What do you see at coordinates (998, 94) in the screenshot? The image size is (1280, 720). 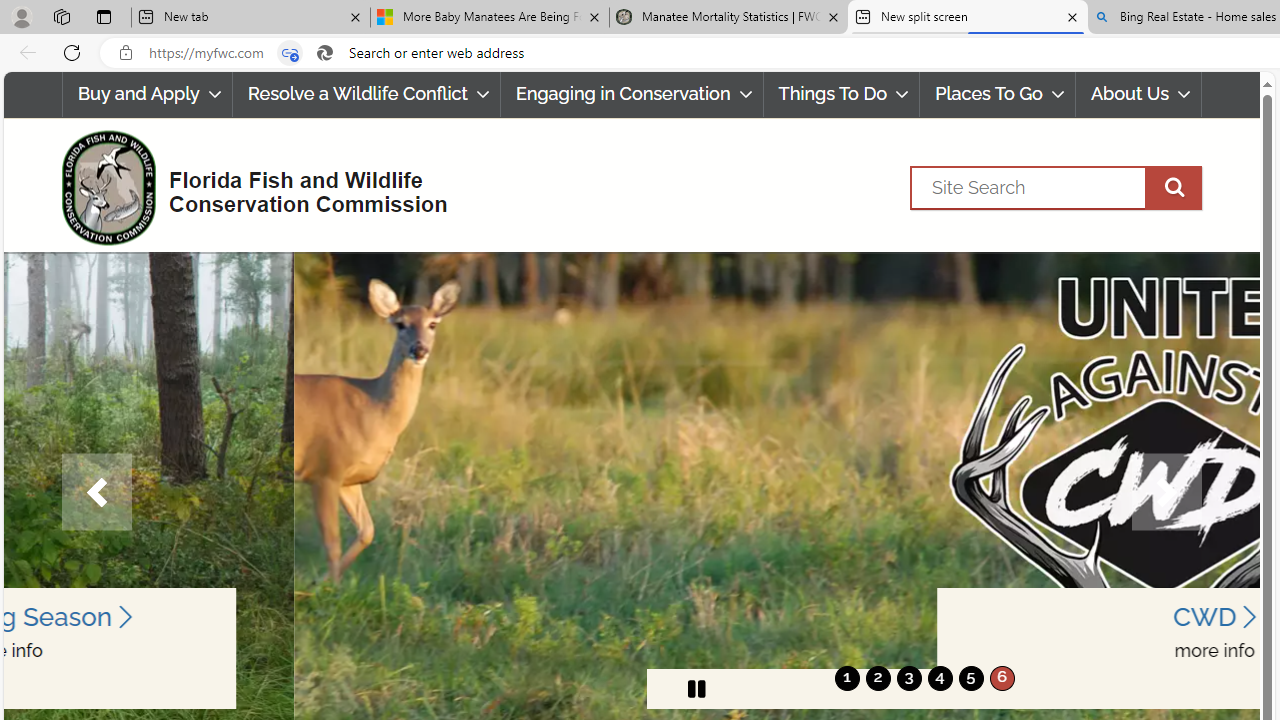 I see `Places To Go` at bounding box center [998, 94].